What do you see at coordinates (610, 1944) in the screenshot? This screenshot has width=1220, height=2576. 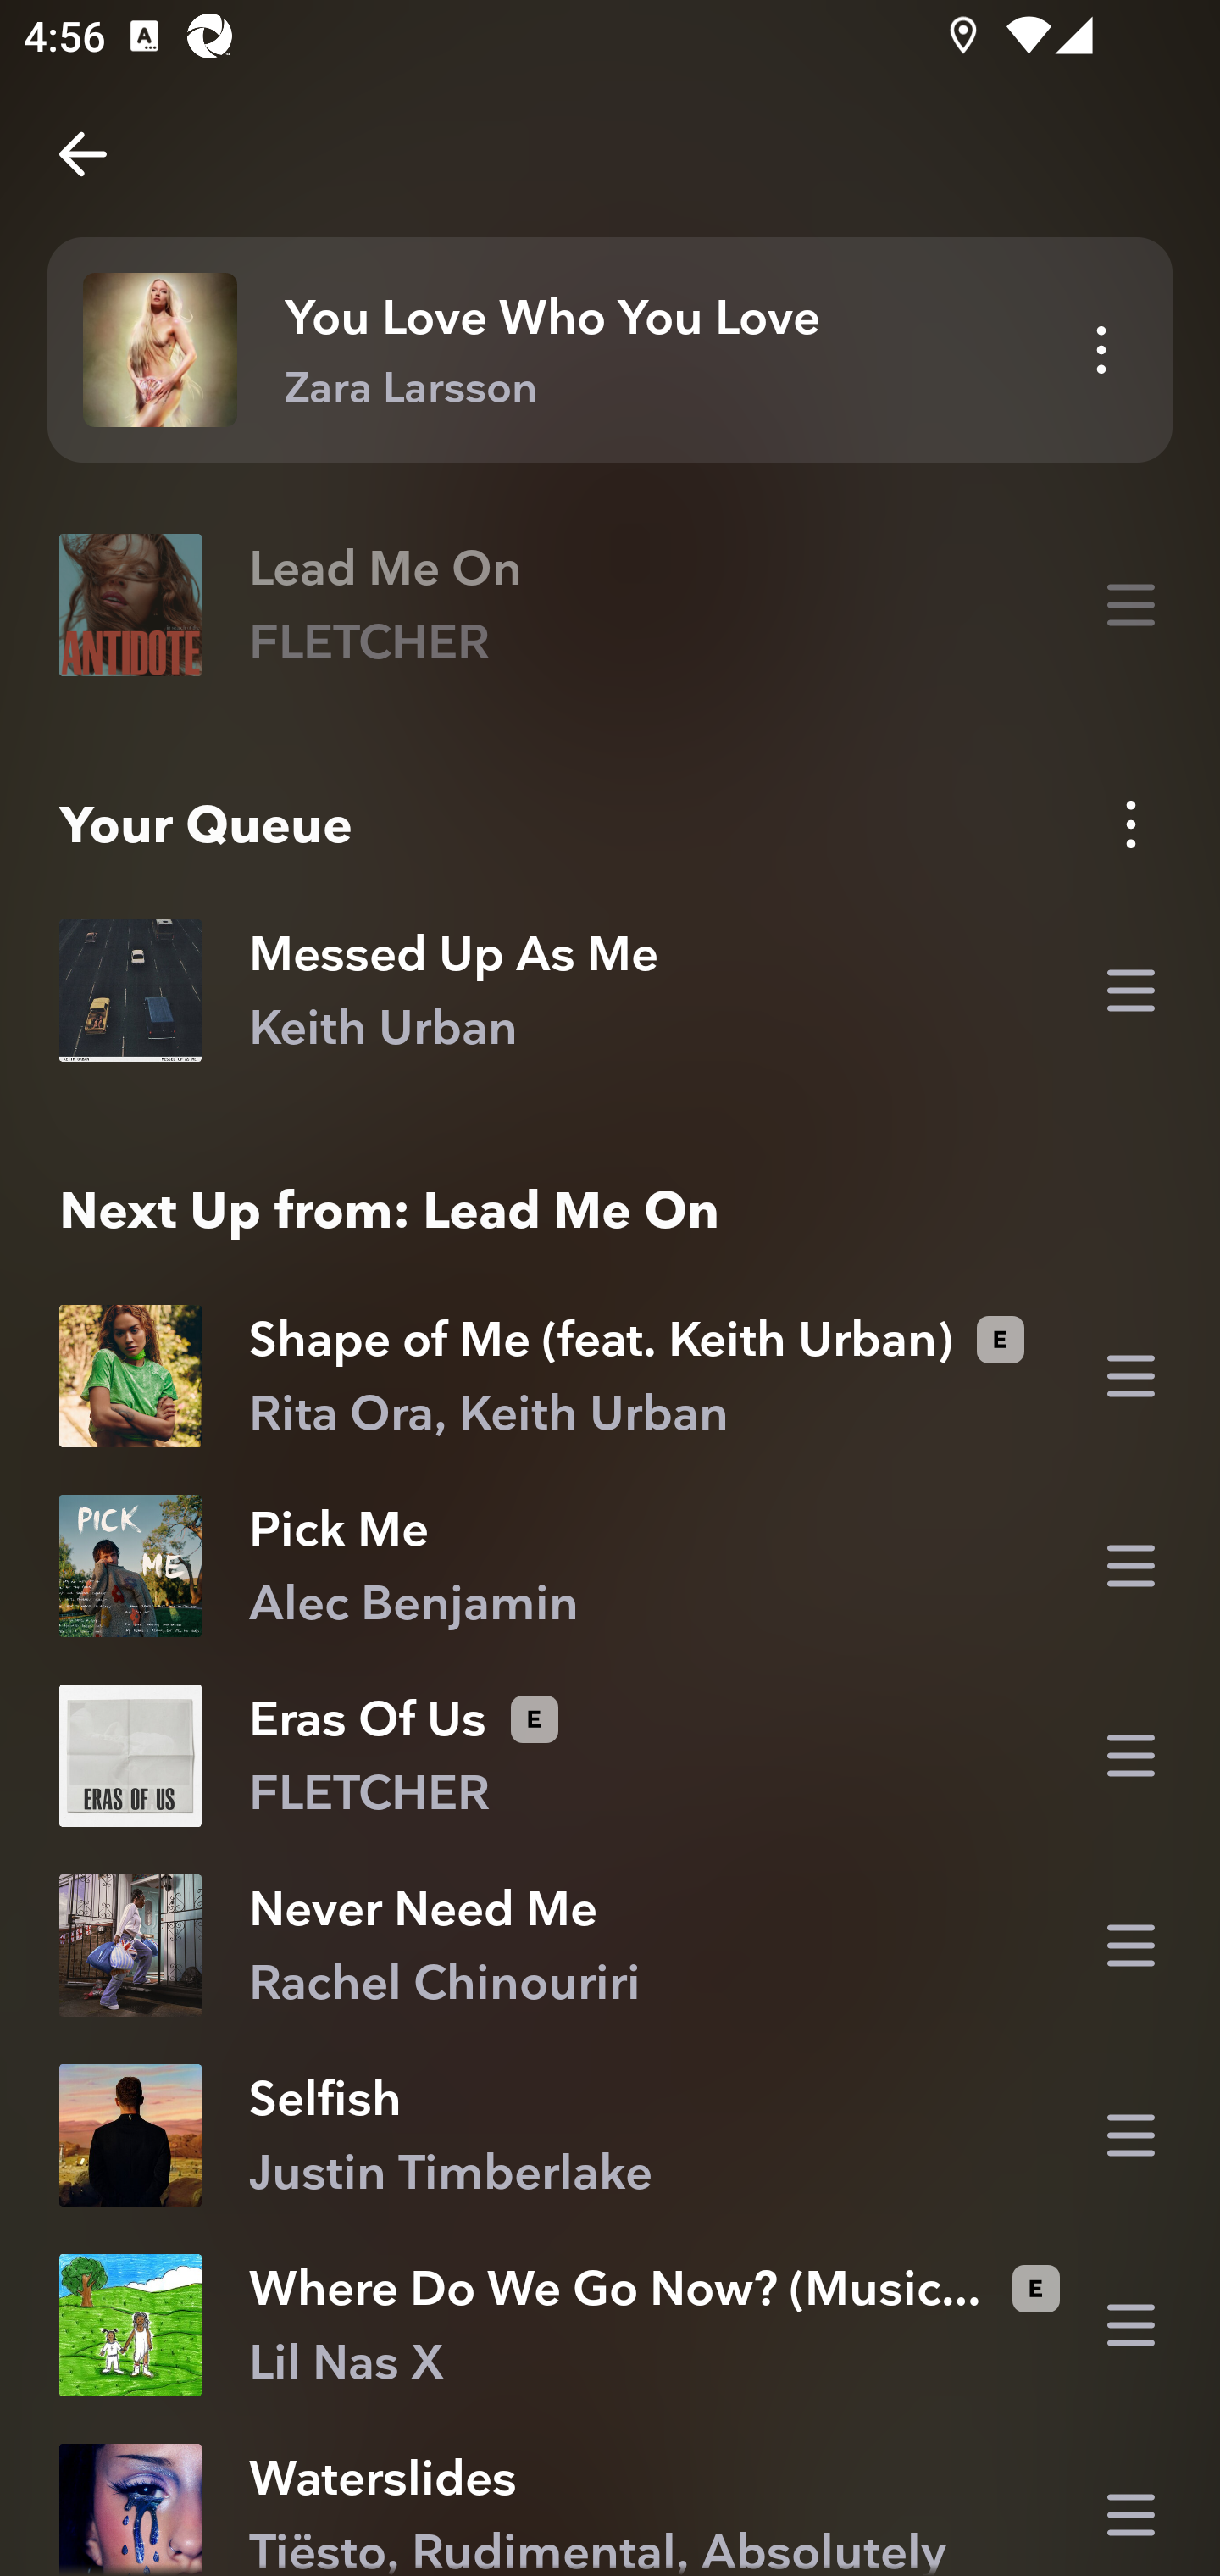 I see `Never Need Me Rachel Chinouriri` at bounding box center [610, 1944].